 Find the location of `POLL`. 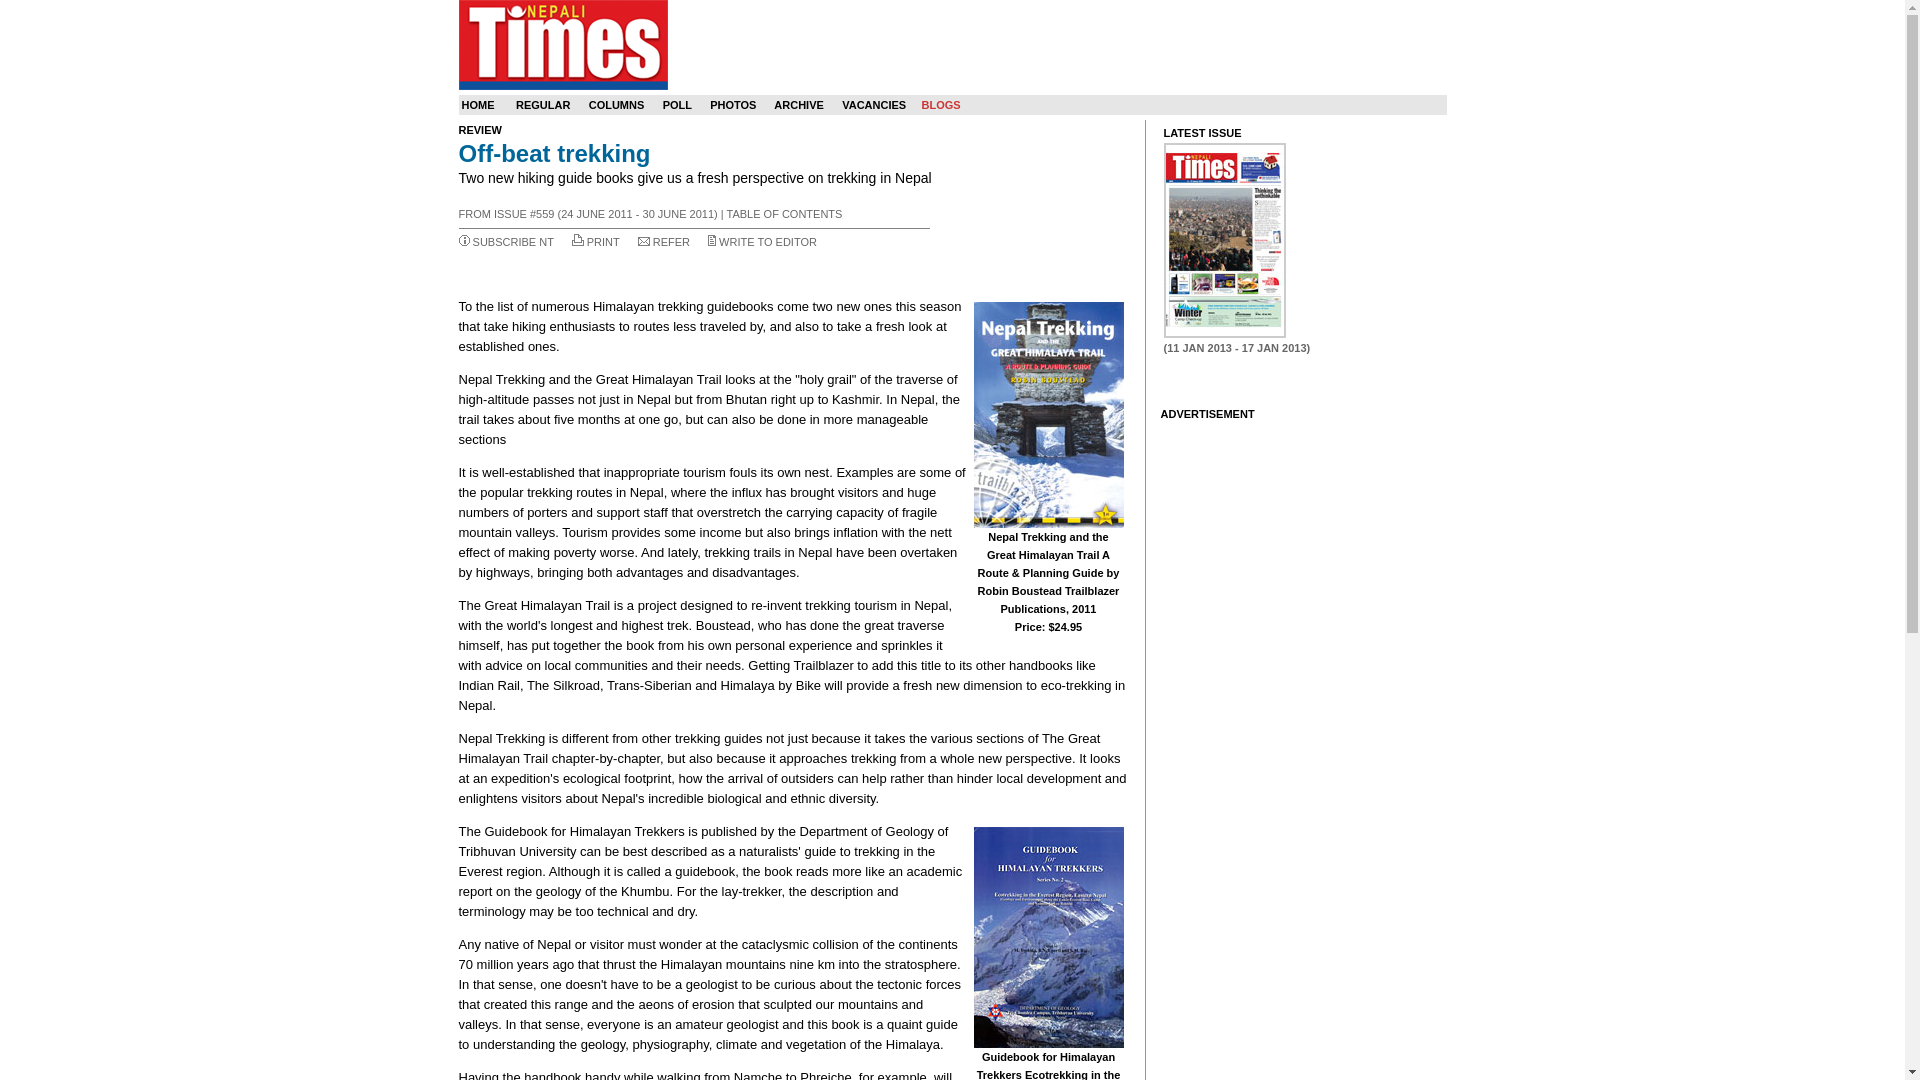

POLL is located at coordinates (676, 105).